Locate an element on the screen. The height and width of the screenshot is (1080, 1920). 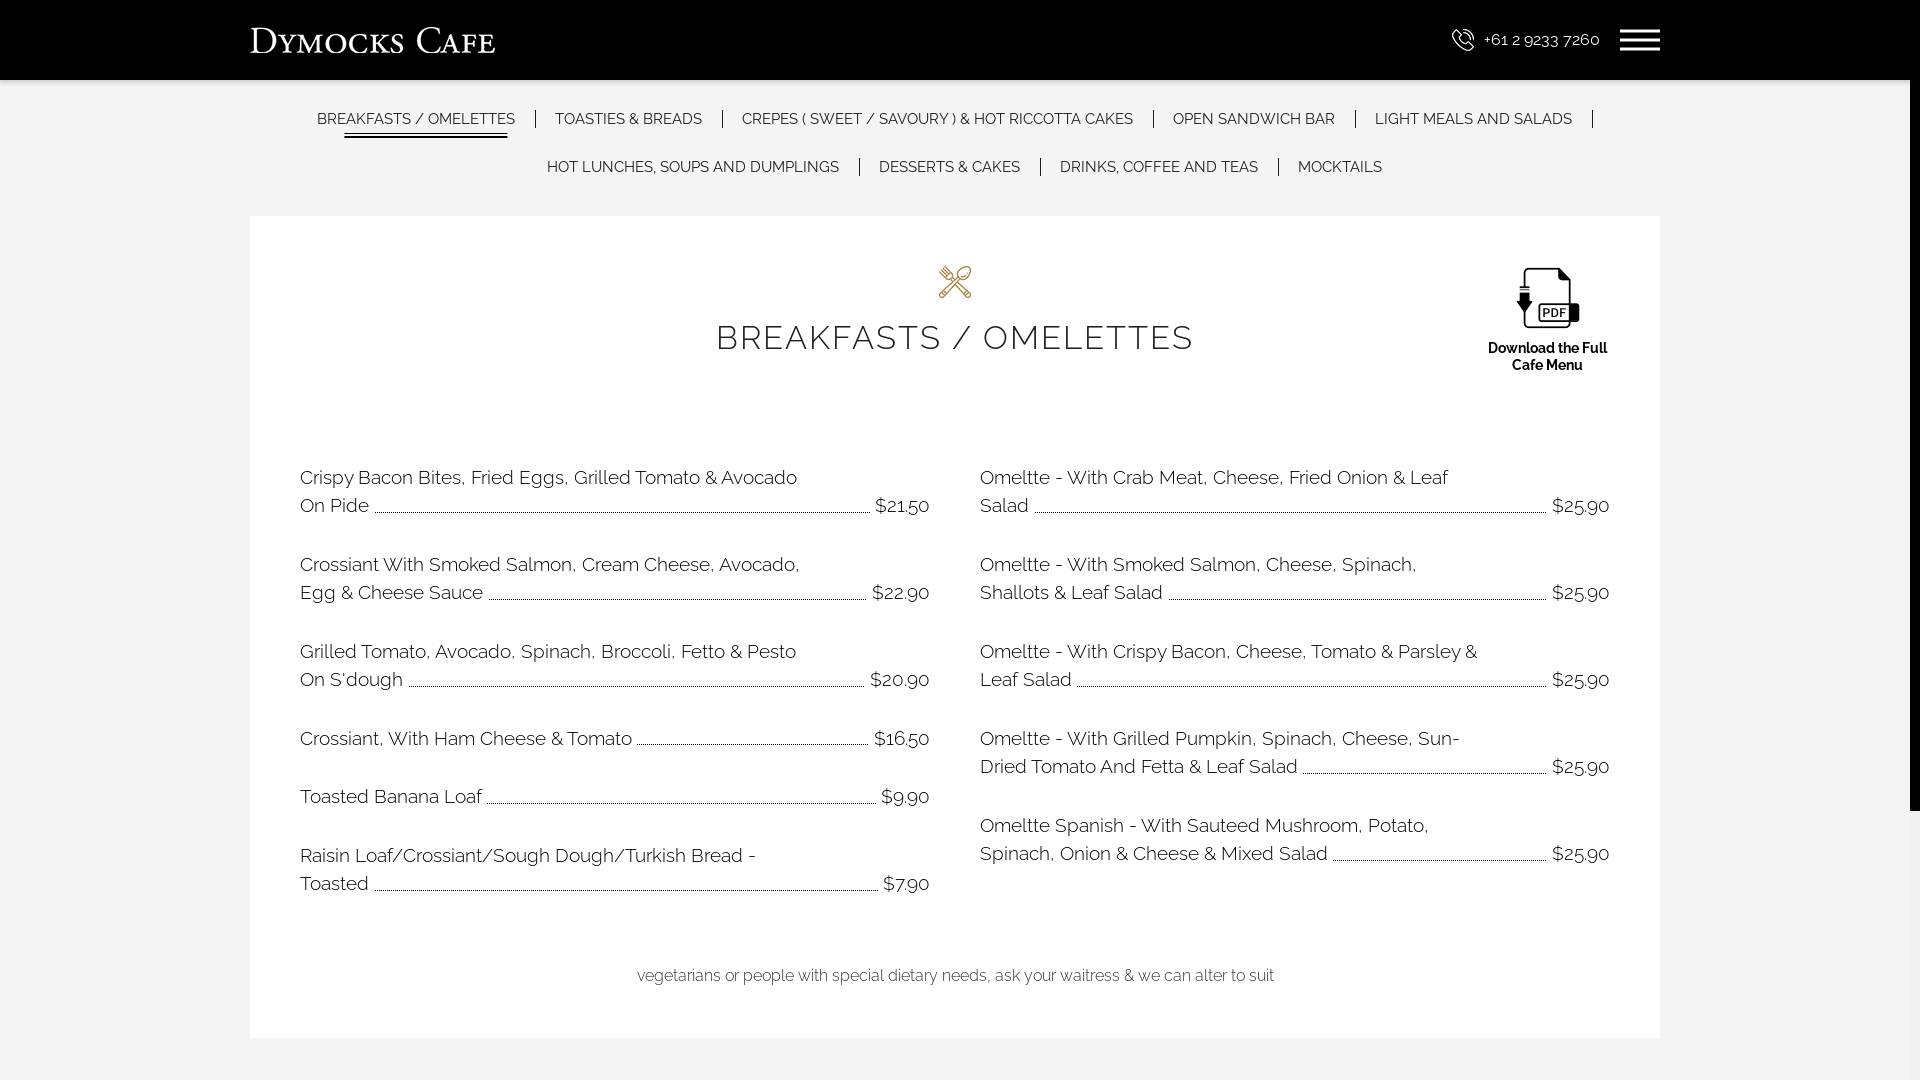
CREPES ( SWEET / SAVOURY ) & HOT RICCOTTA CAKES is located at coordinates (938, 119).